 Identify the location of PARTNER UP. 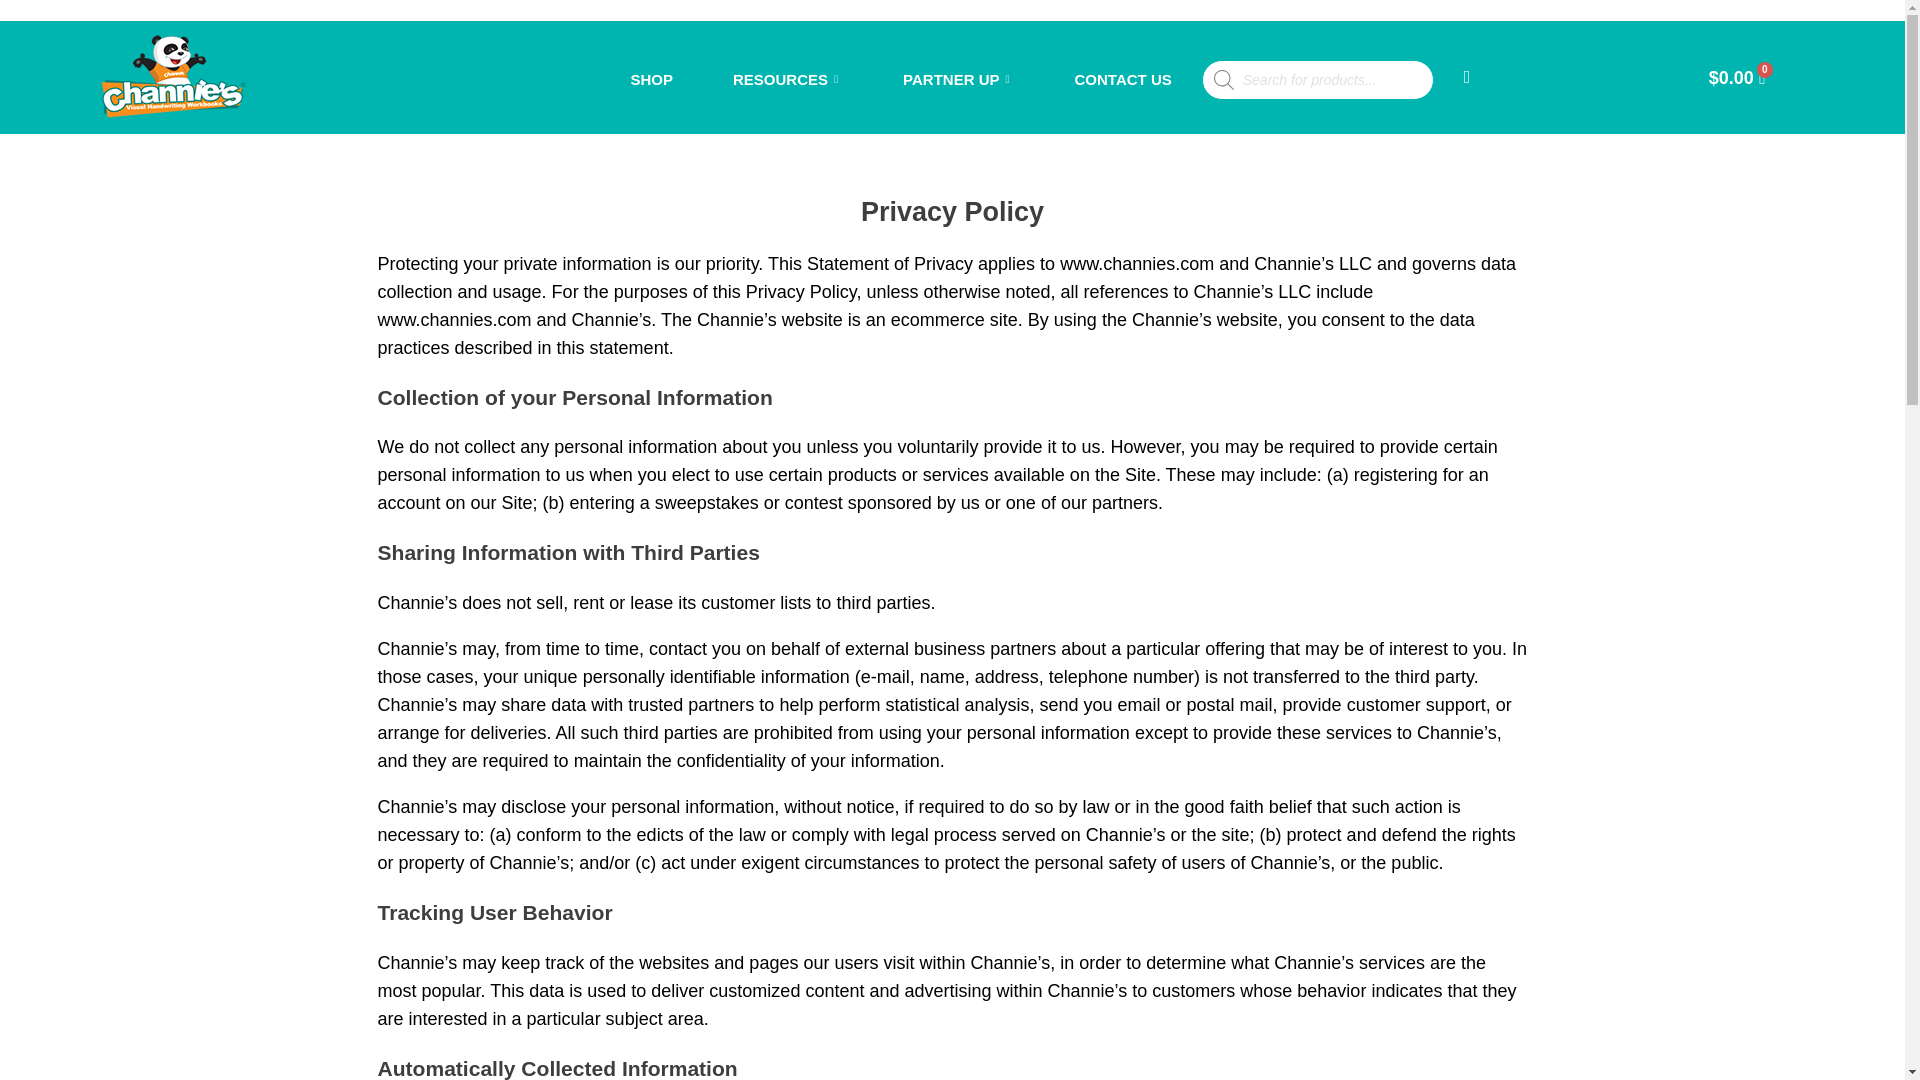
(958, 80).